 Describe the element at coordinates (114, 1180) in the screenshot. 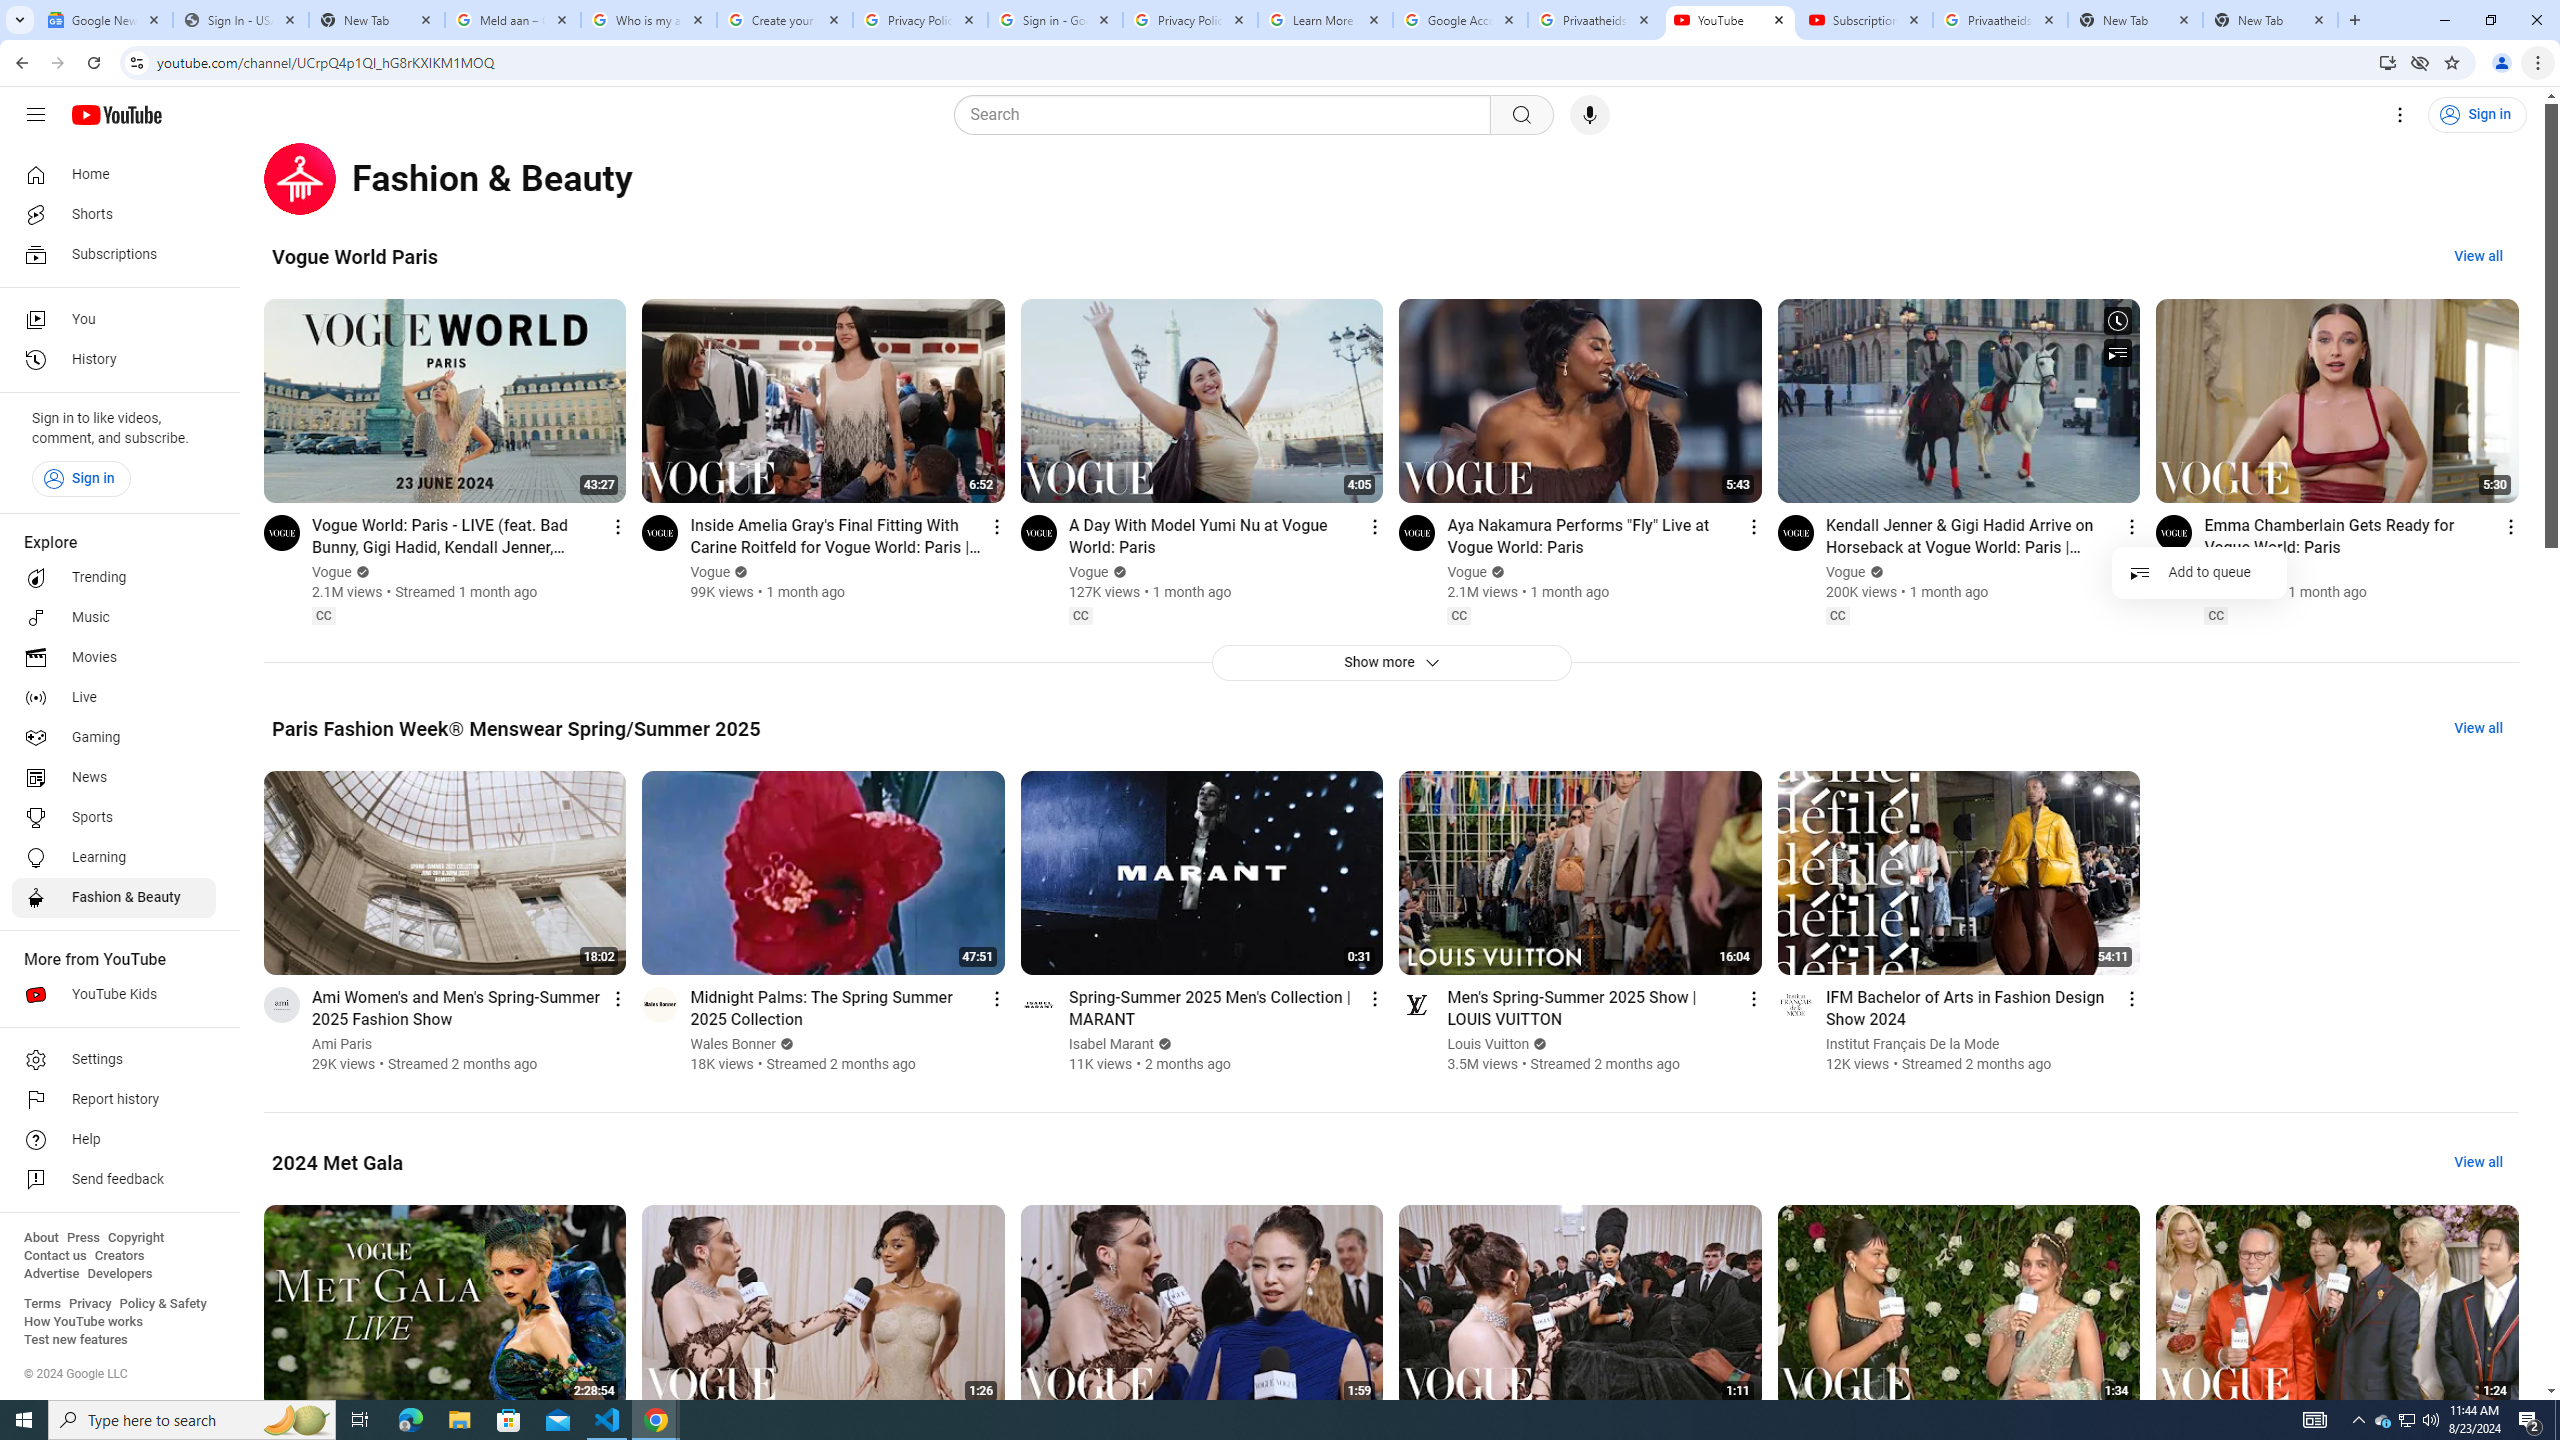

I see `Send feedback` at that location.